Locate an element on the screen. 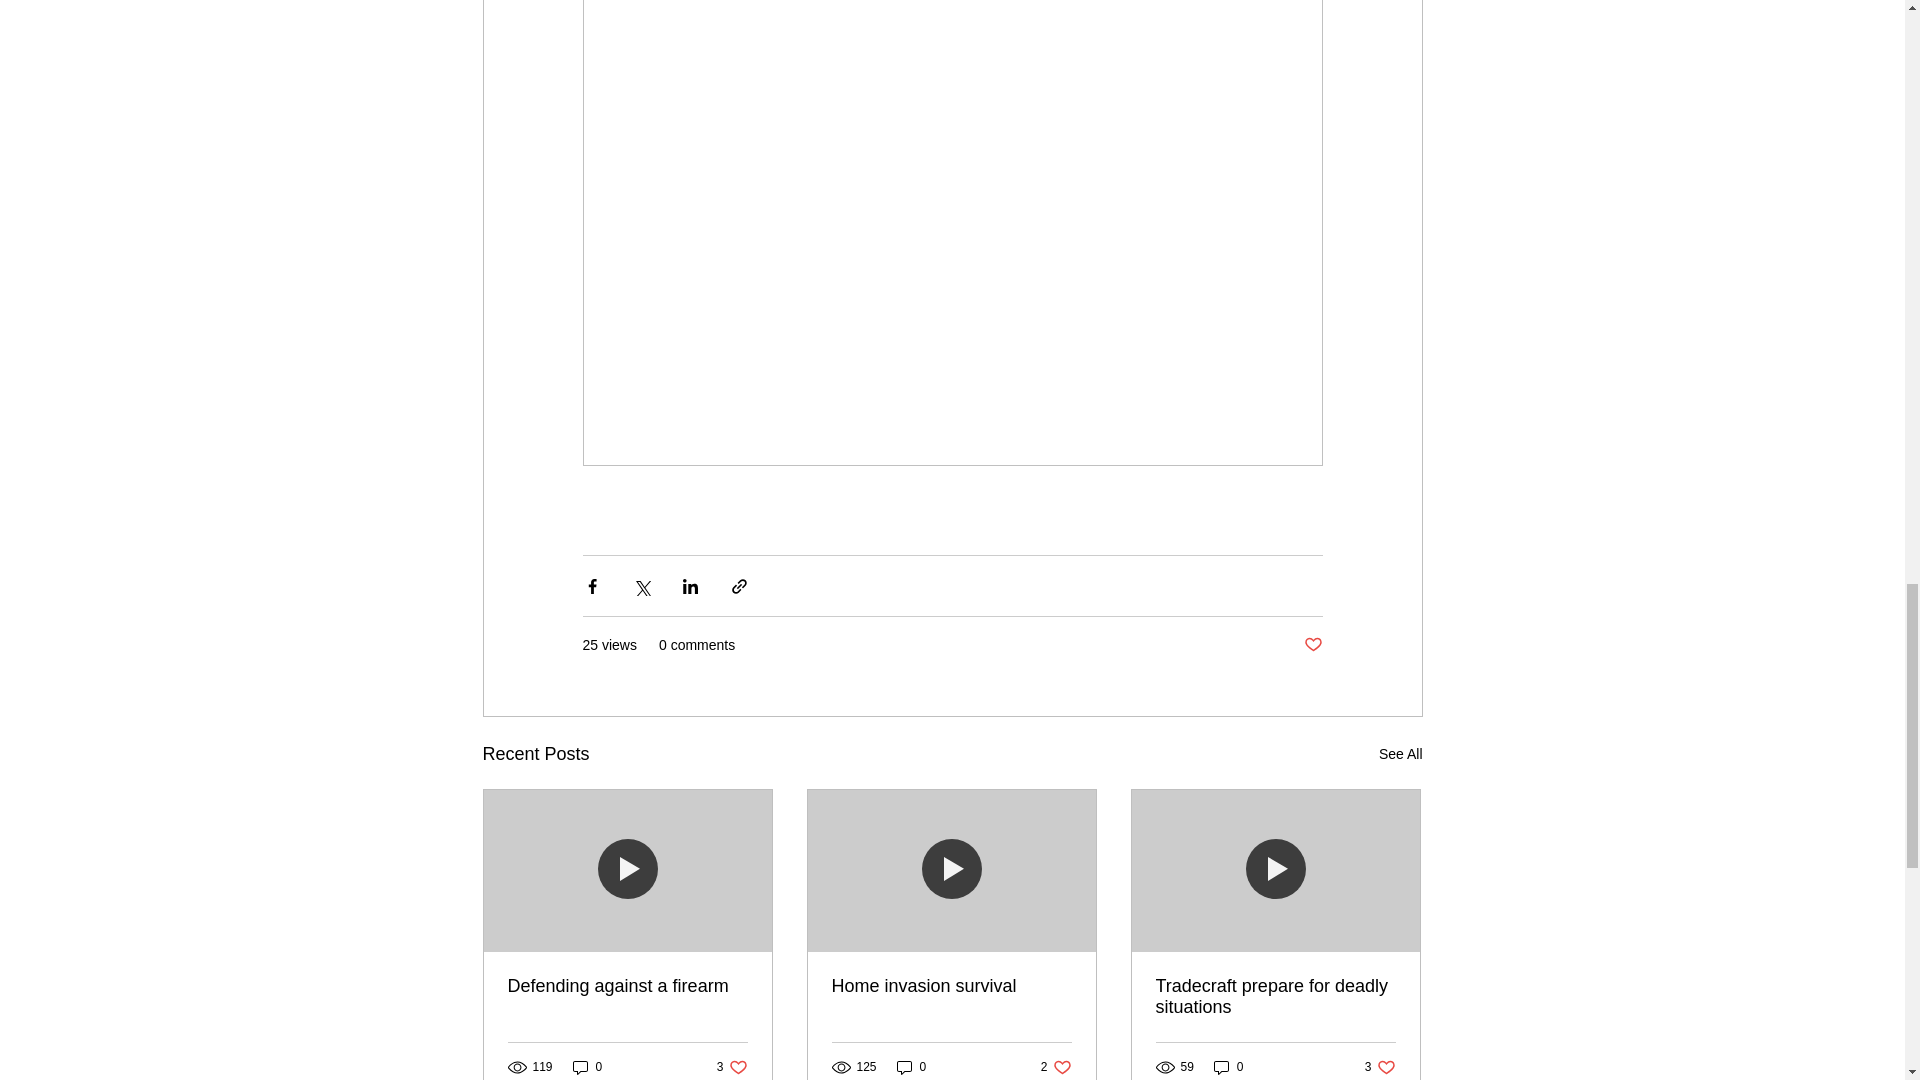 The width and height of the screenshot is (1920, 1080). 0 is located at coordinates (587, 1067).